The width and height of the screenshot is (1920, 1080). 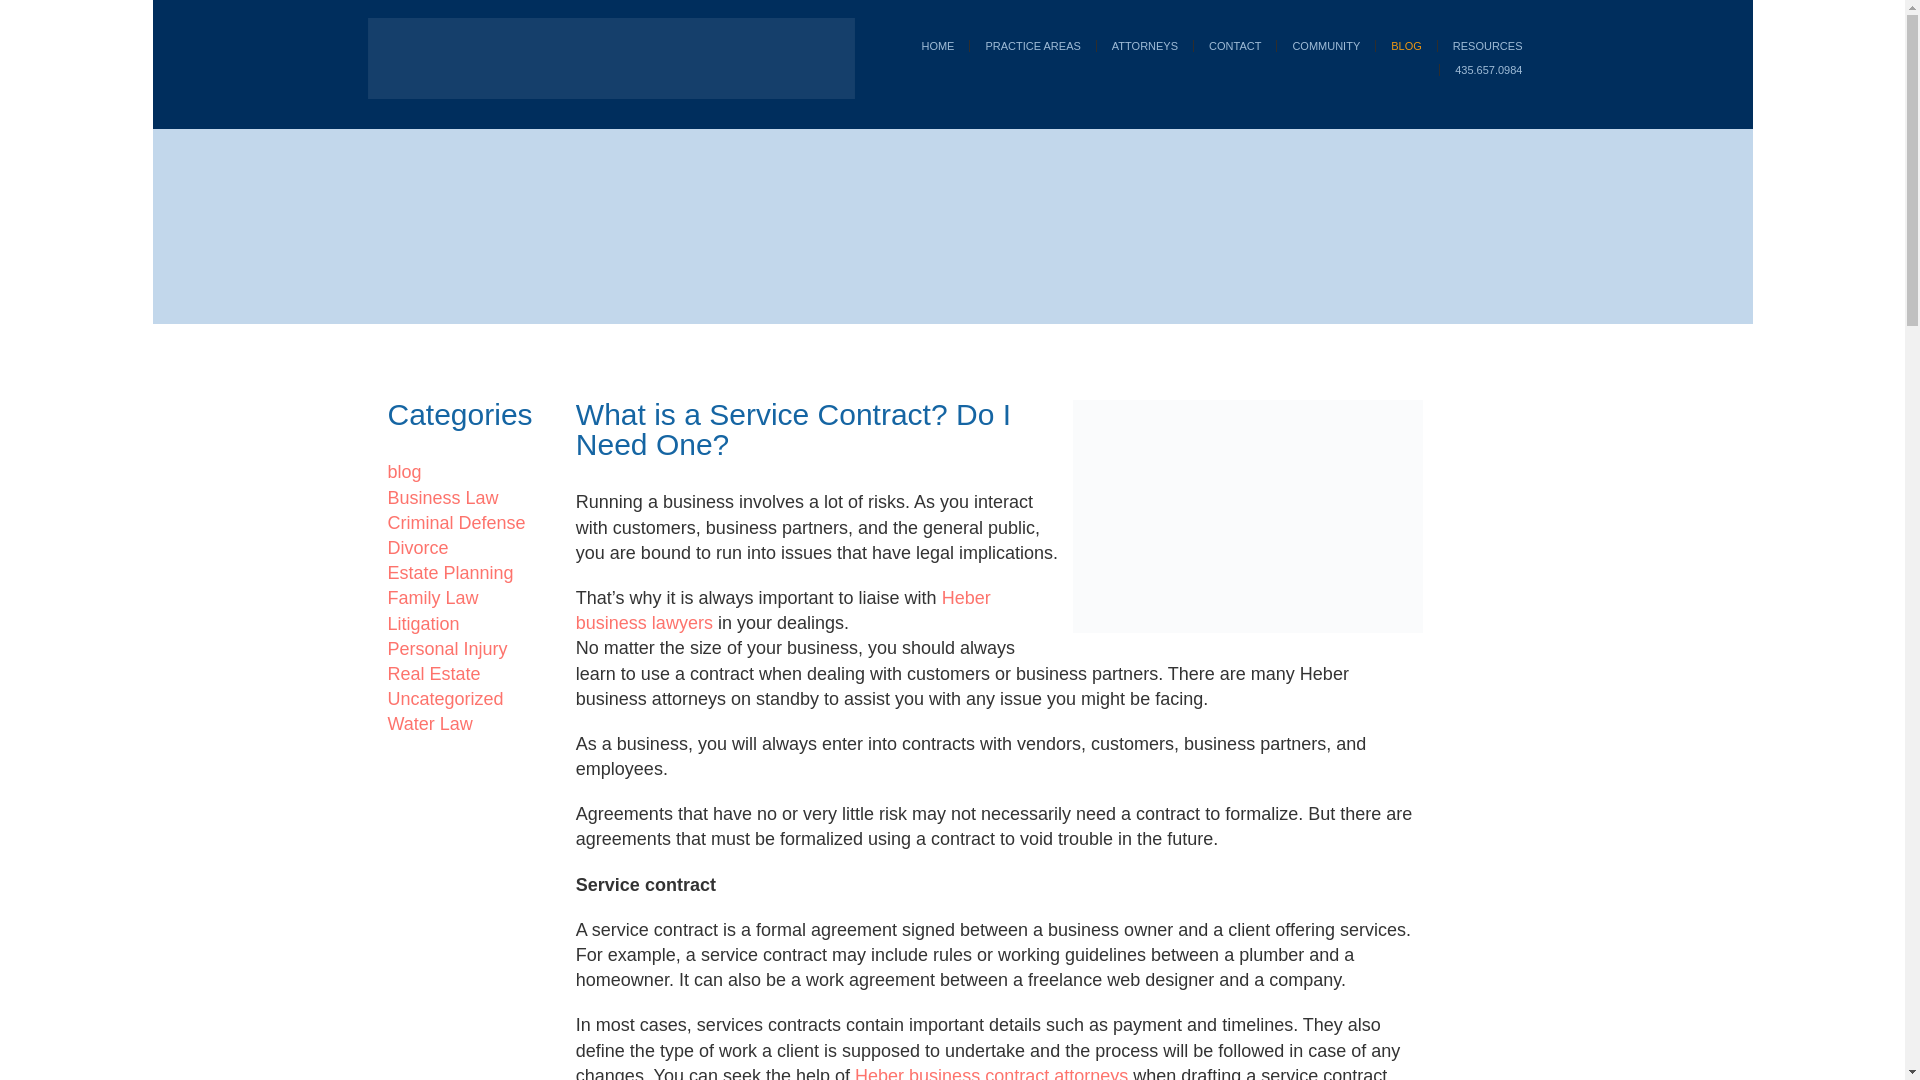 What do you see at coordinates (443, 498) in the screenshot?
I see `Business Law` at bounding box center [443, 498].